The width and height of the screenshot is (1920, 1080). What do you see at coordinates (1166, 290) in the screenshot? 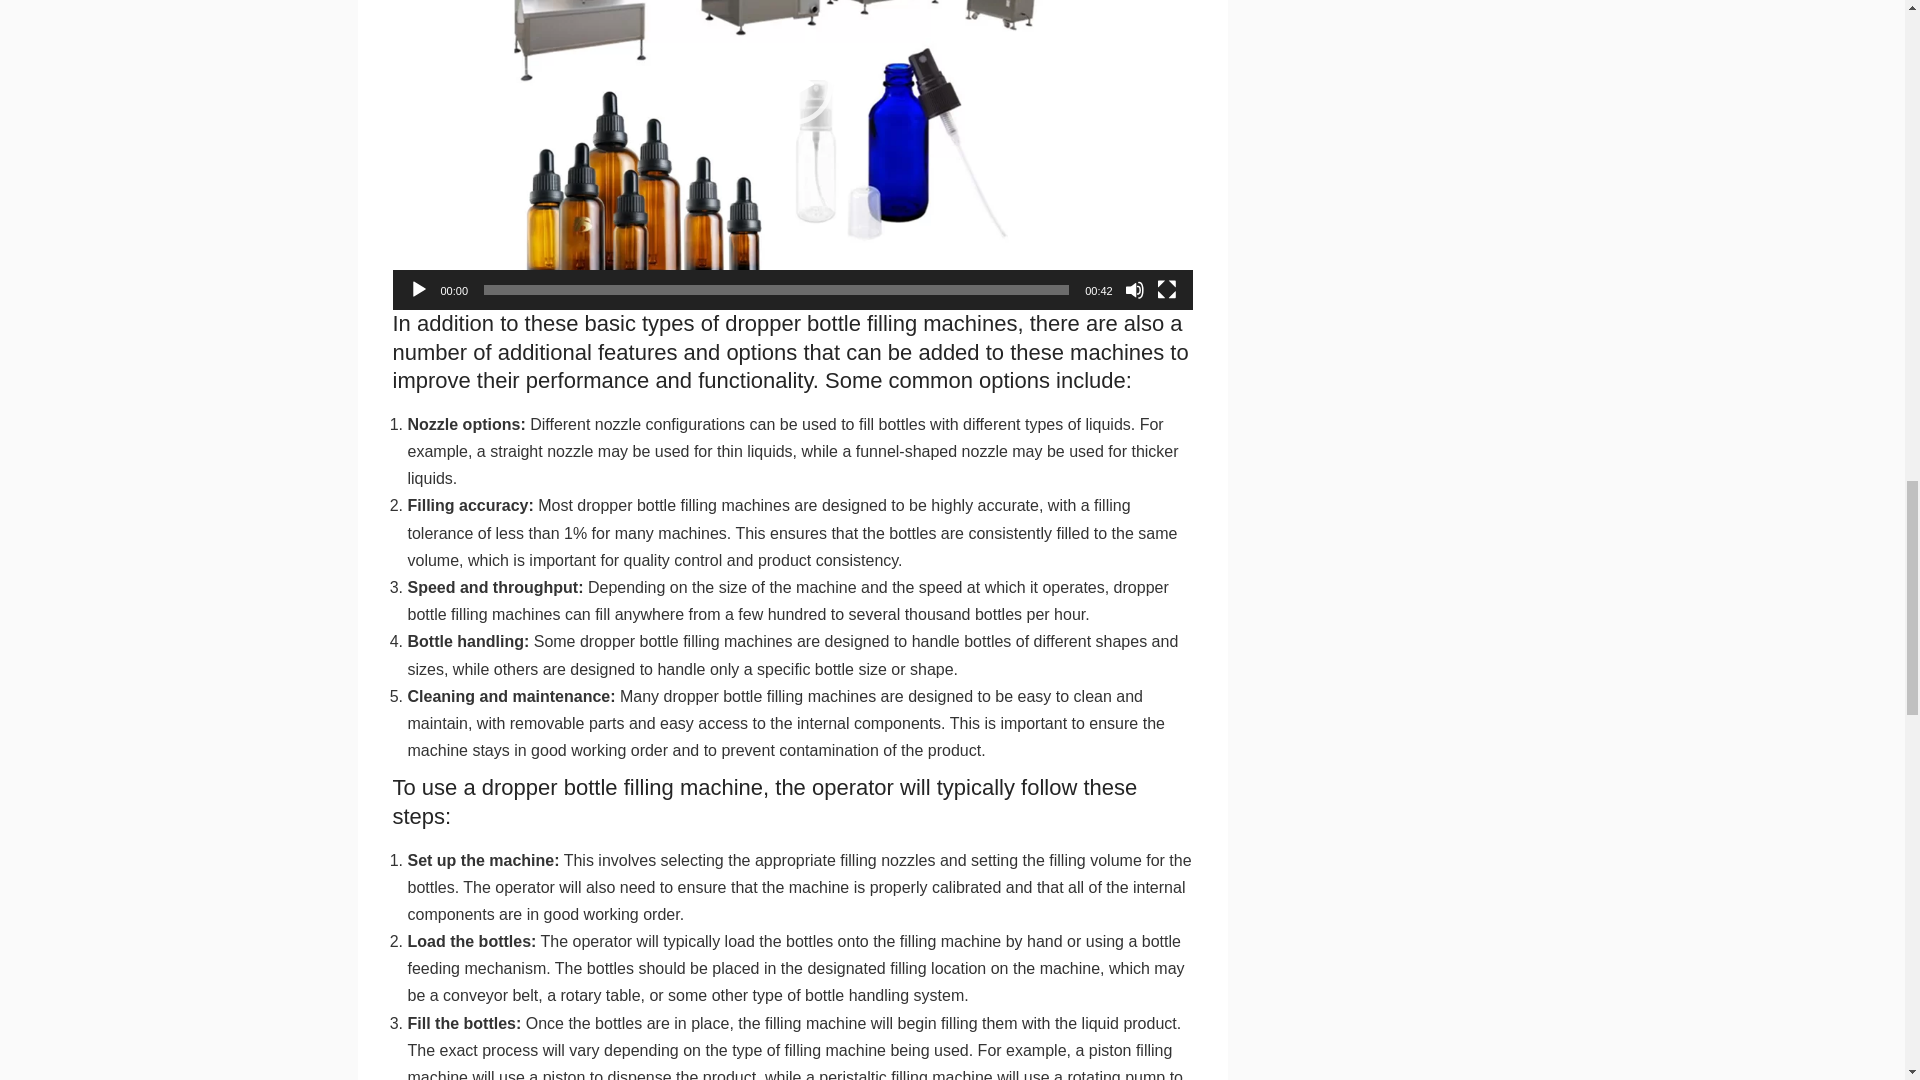
I see `Fullscreen` at bounding box center [1166, 290].